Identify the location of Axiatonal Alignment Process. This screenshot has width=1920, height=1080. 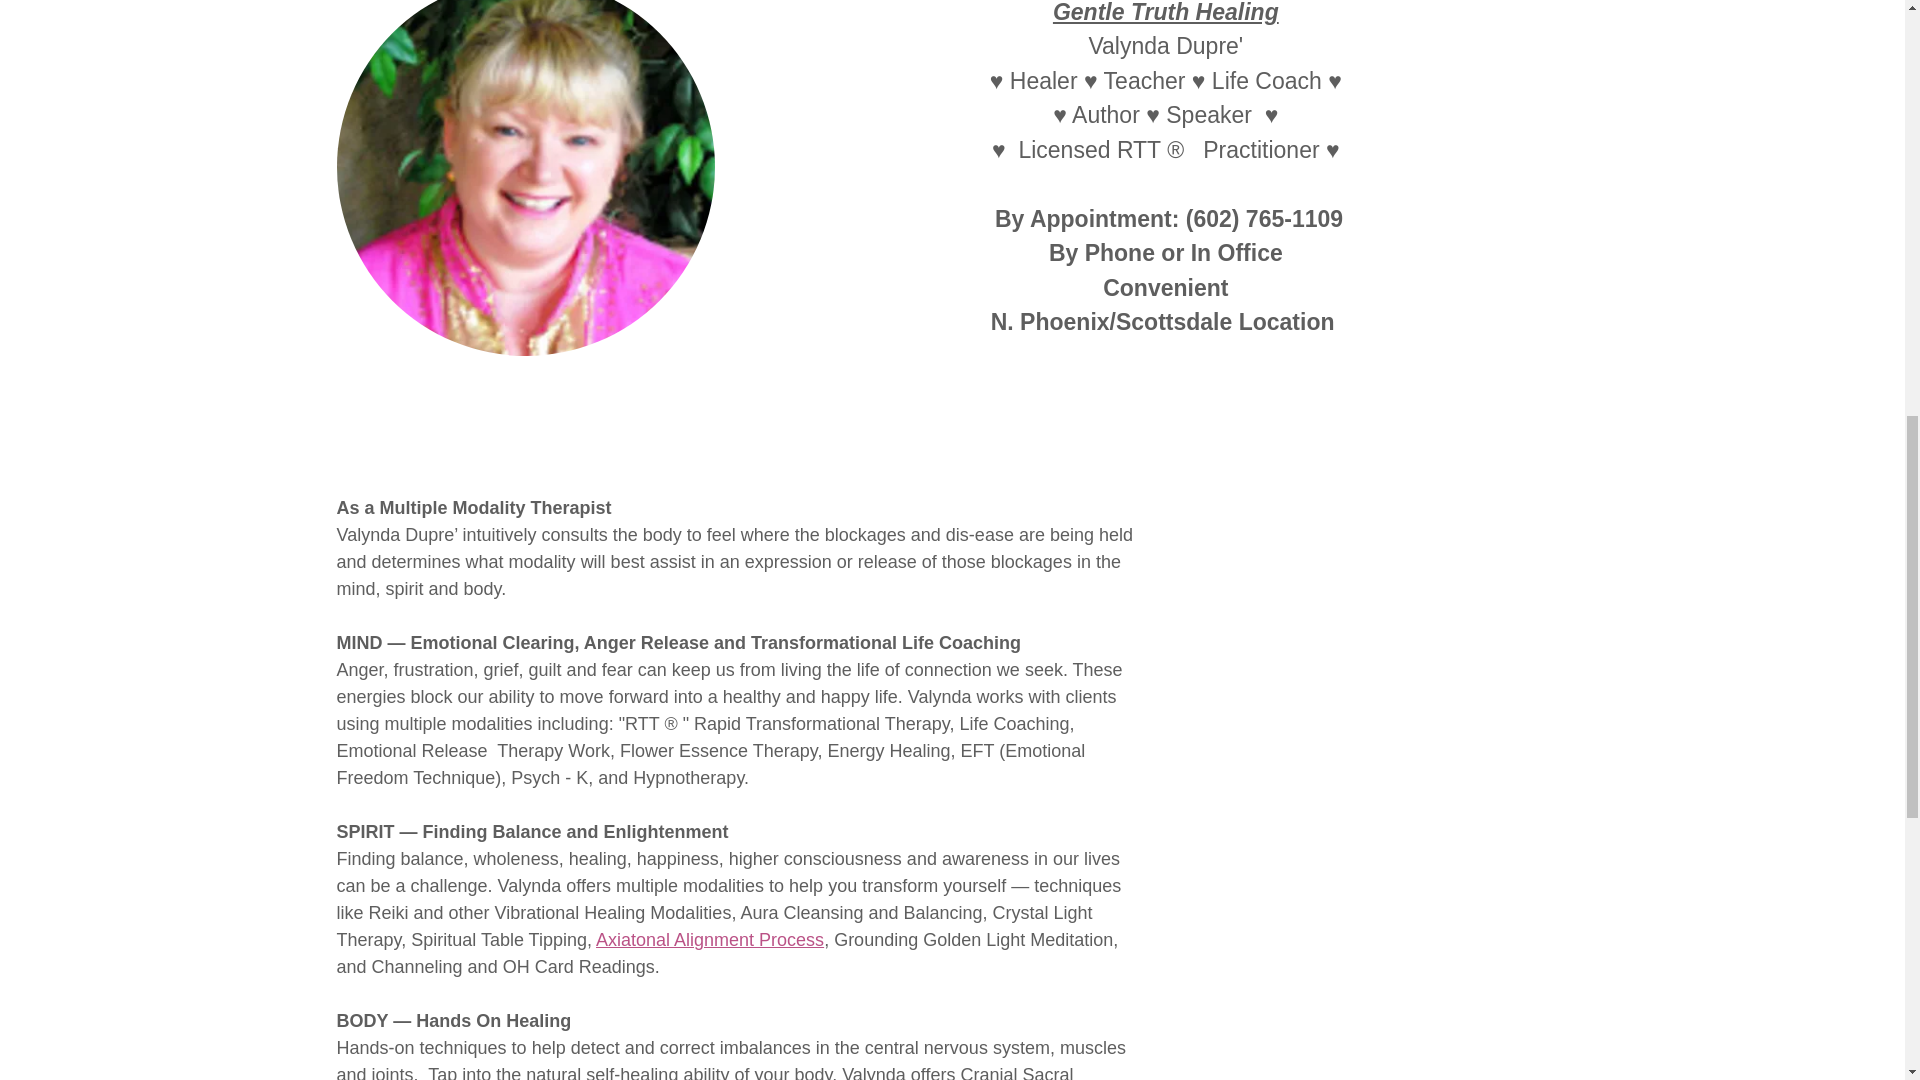
(709, 940).